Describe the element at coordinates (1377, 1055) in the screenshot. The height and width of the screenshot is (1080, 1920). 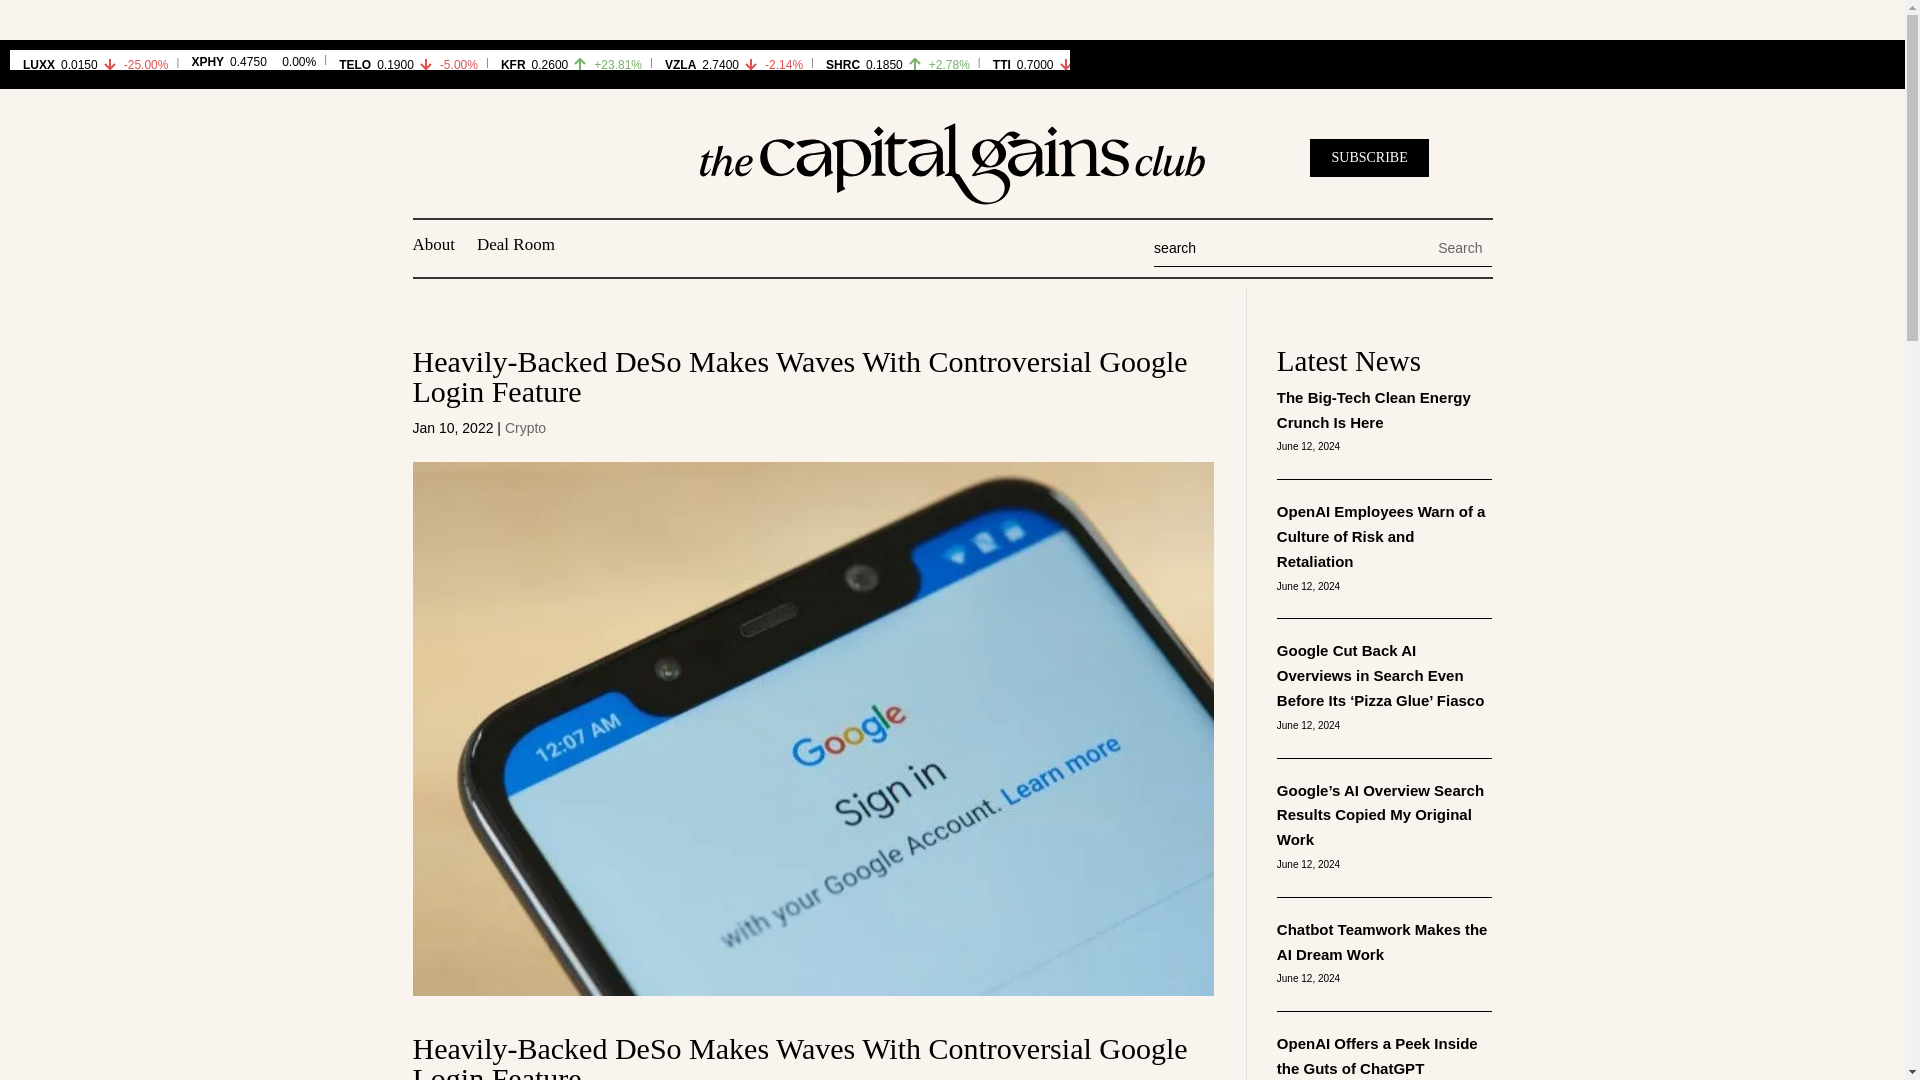
I see `OpenAI Offers a Peek Inside the Guts of ChatGPT` at that location.